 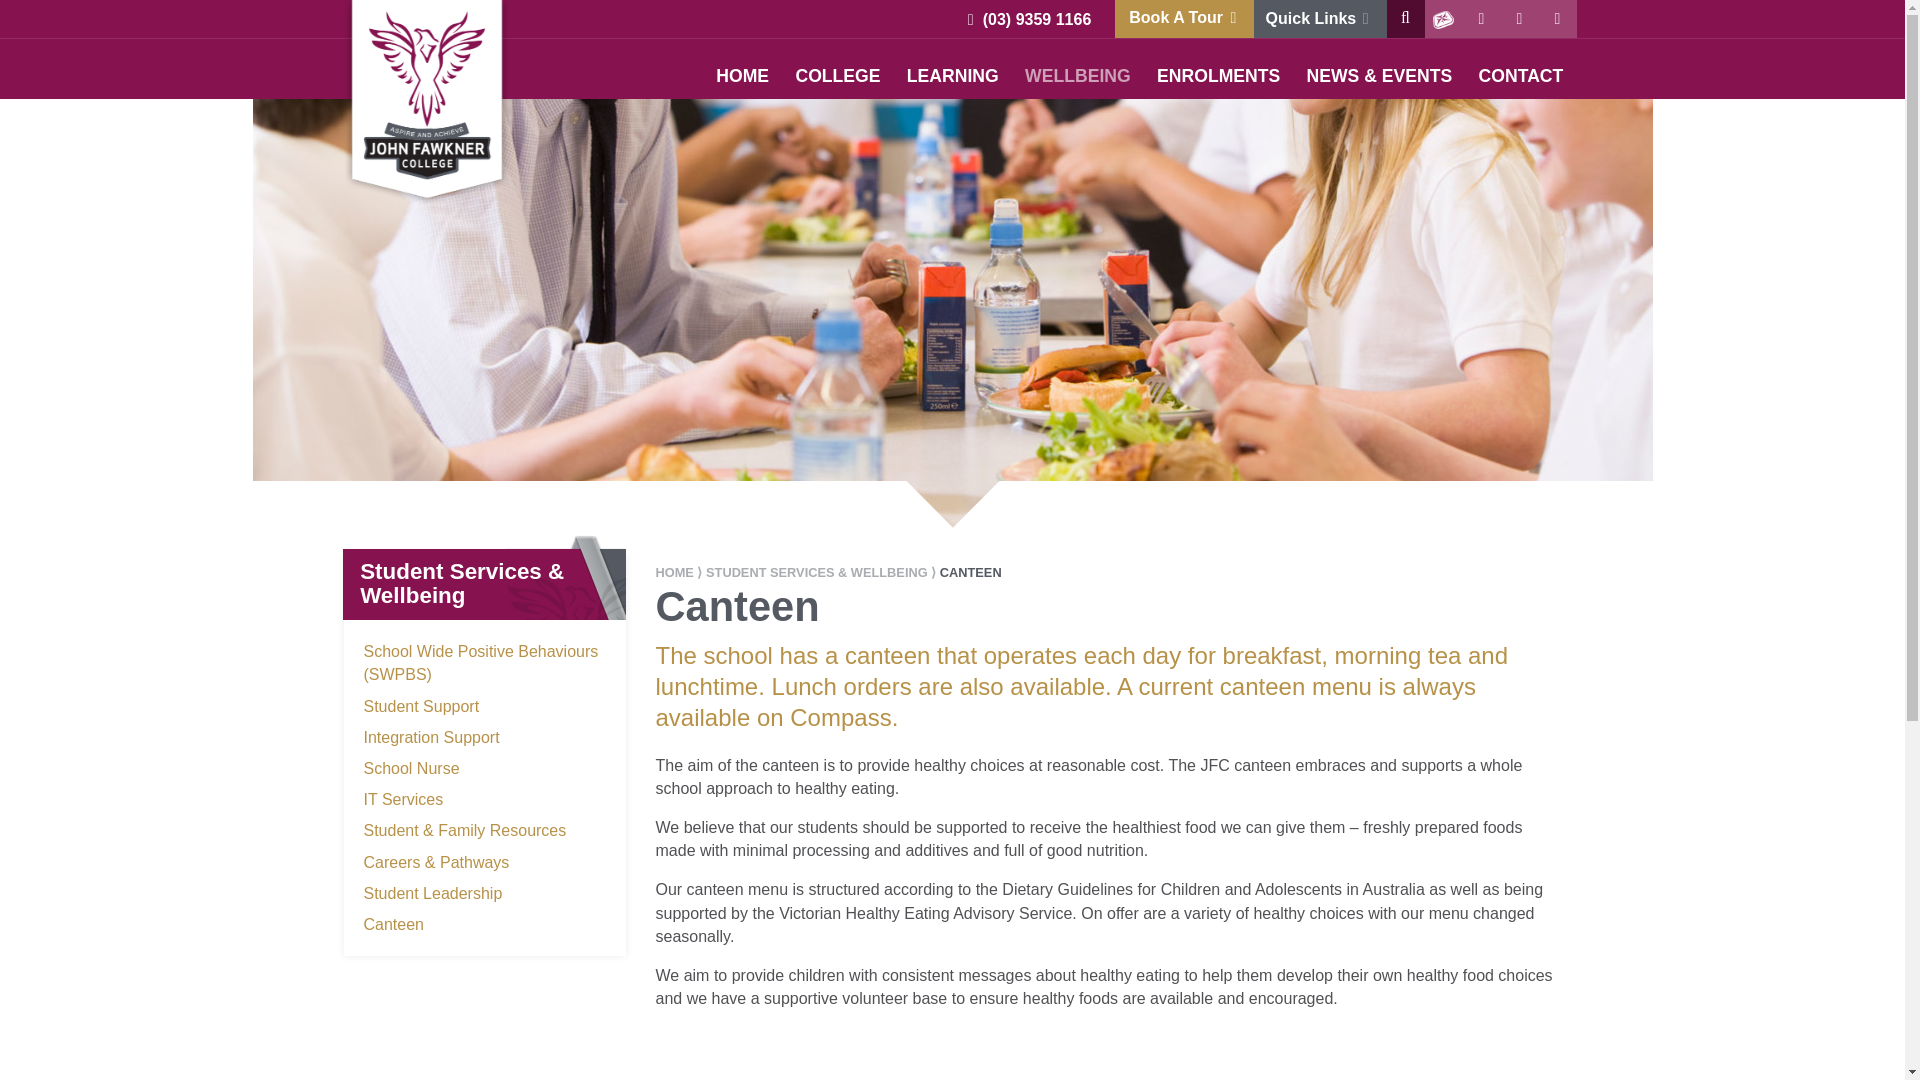 I want to click on LEARNING, so click(x=952, y=77).